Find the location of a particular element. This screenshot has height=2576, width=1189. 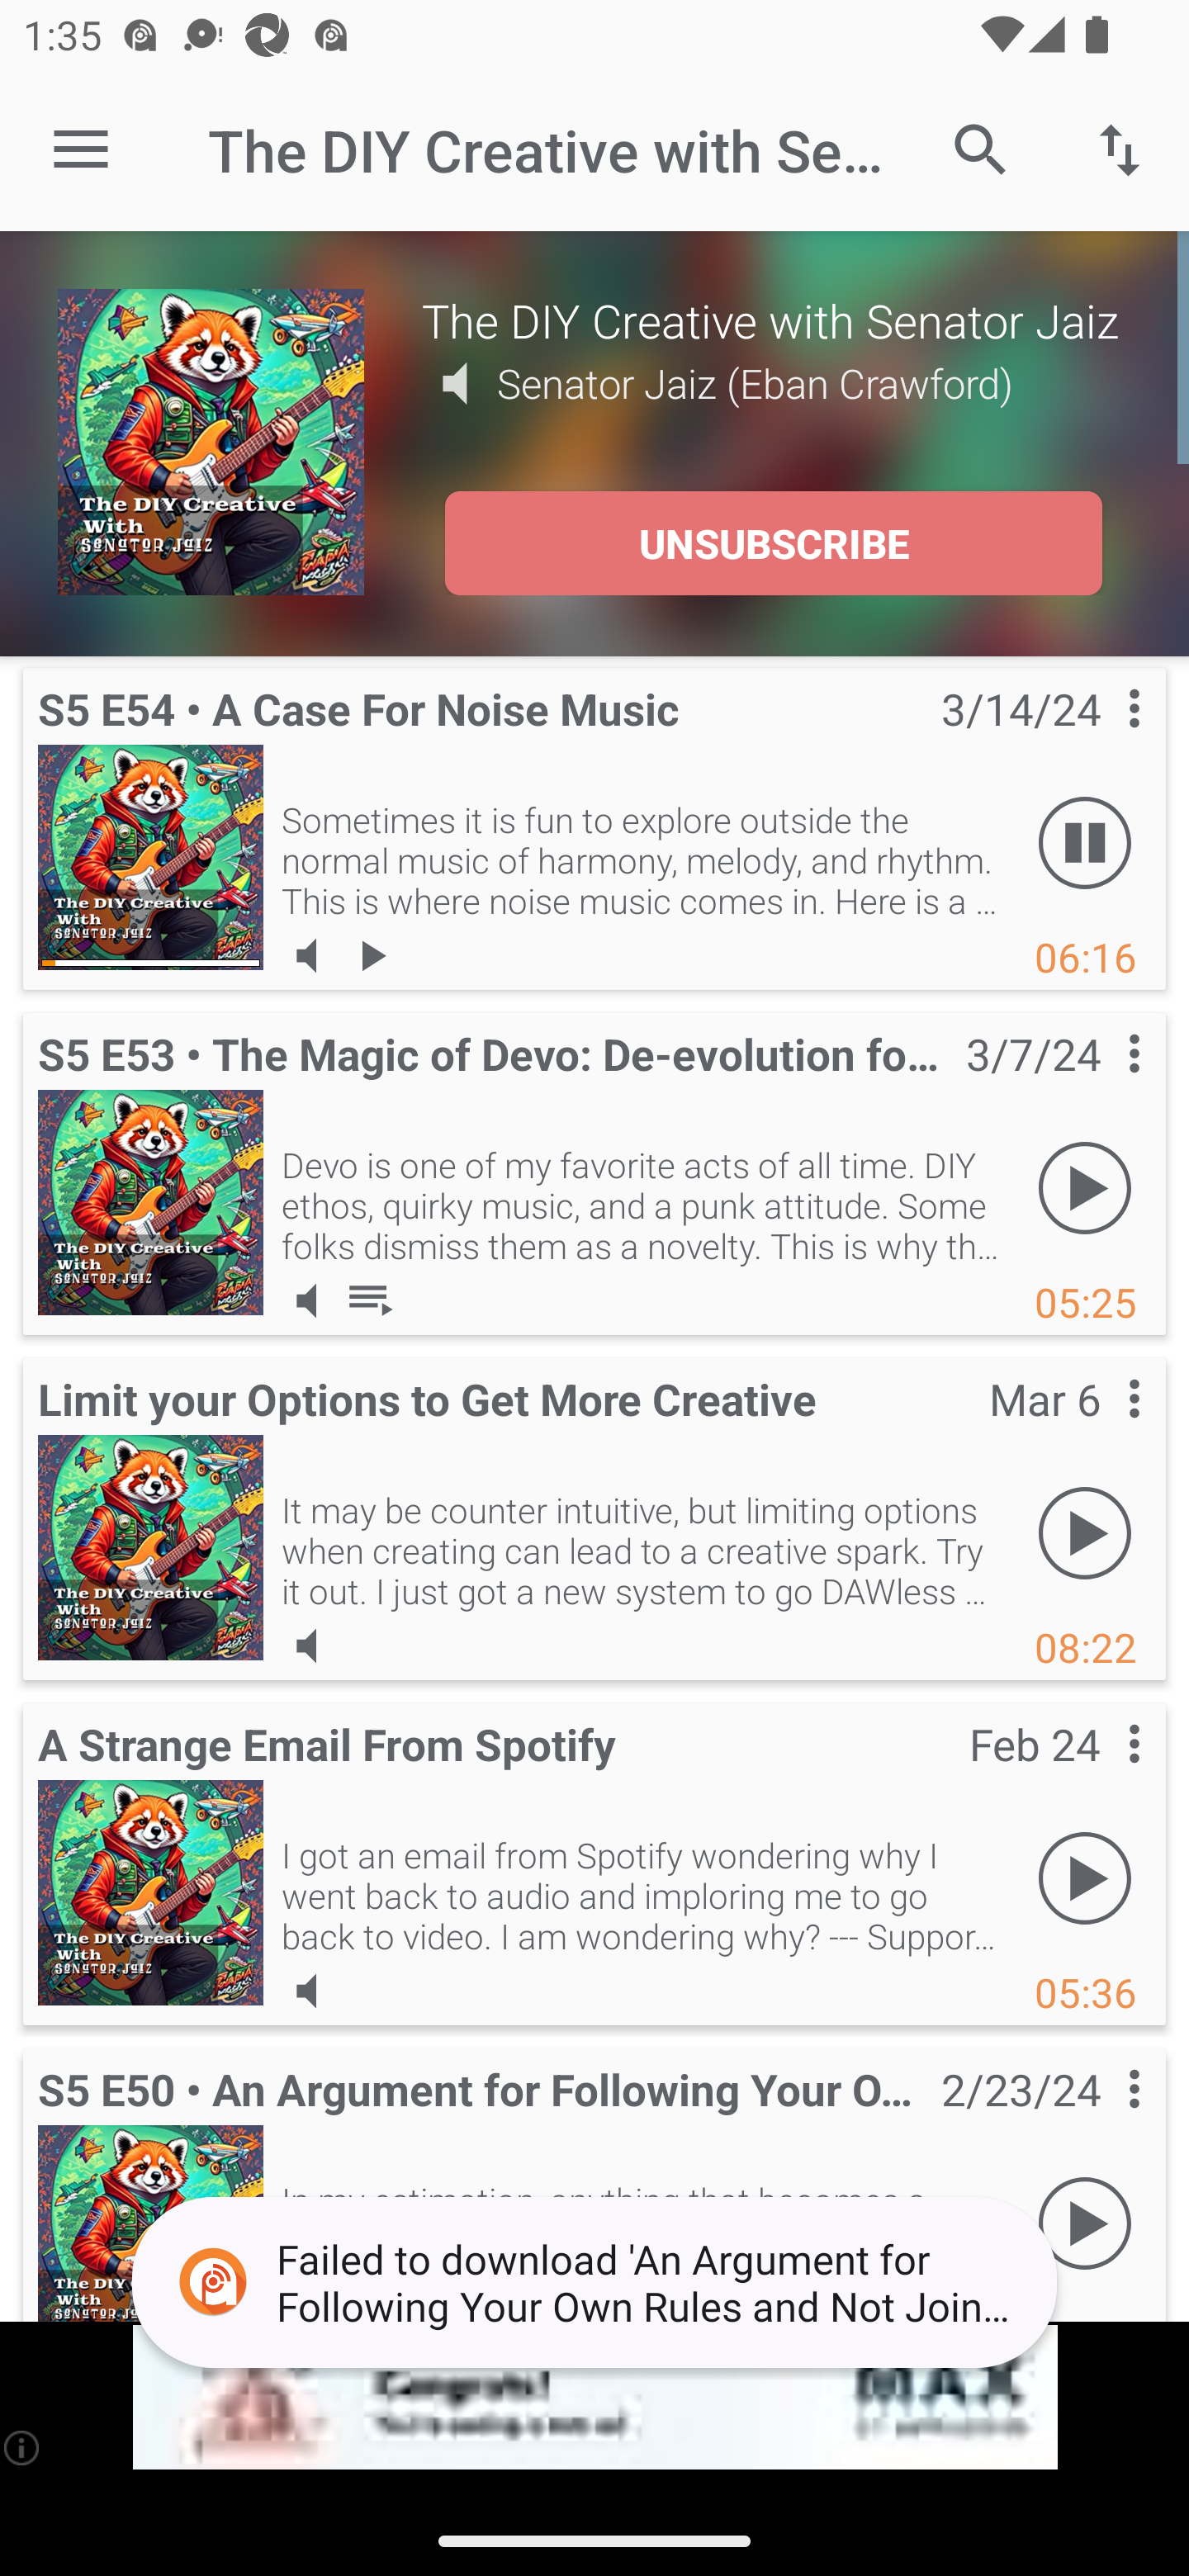

Open navigation sidebar is located at coordinates (81, 150).